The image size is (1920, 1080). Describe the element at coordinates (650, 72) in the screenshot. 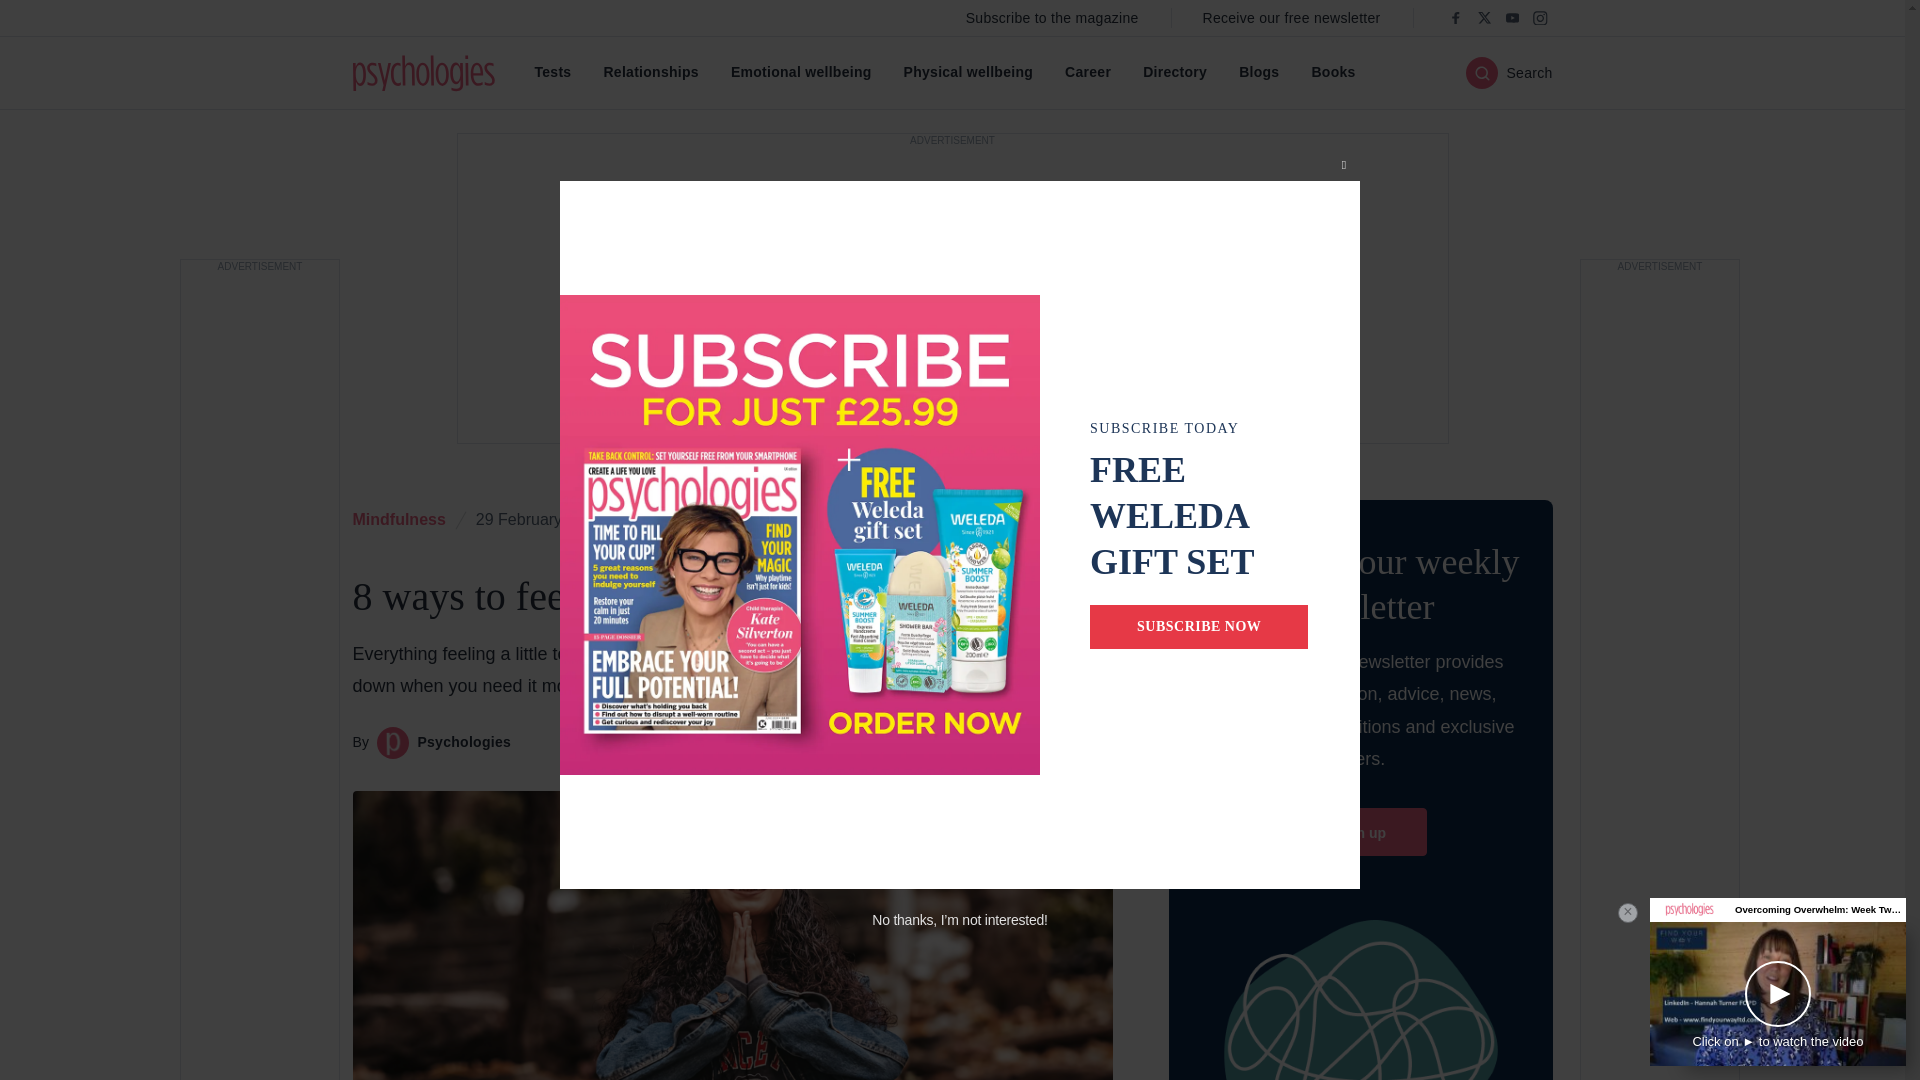

I see `Relationships` at that location.